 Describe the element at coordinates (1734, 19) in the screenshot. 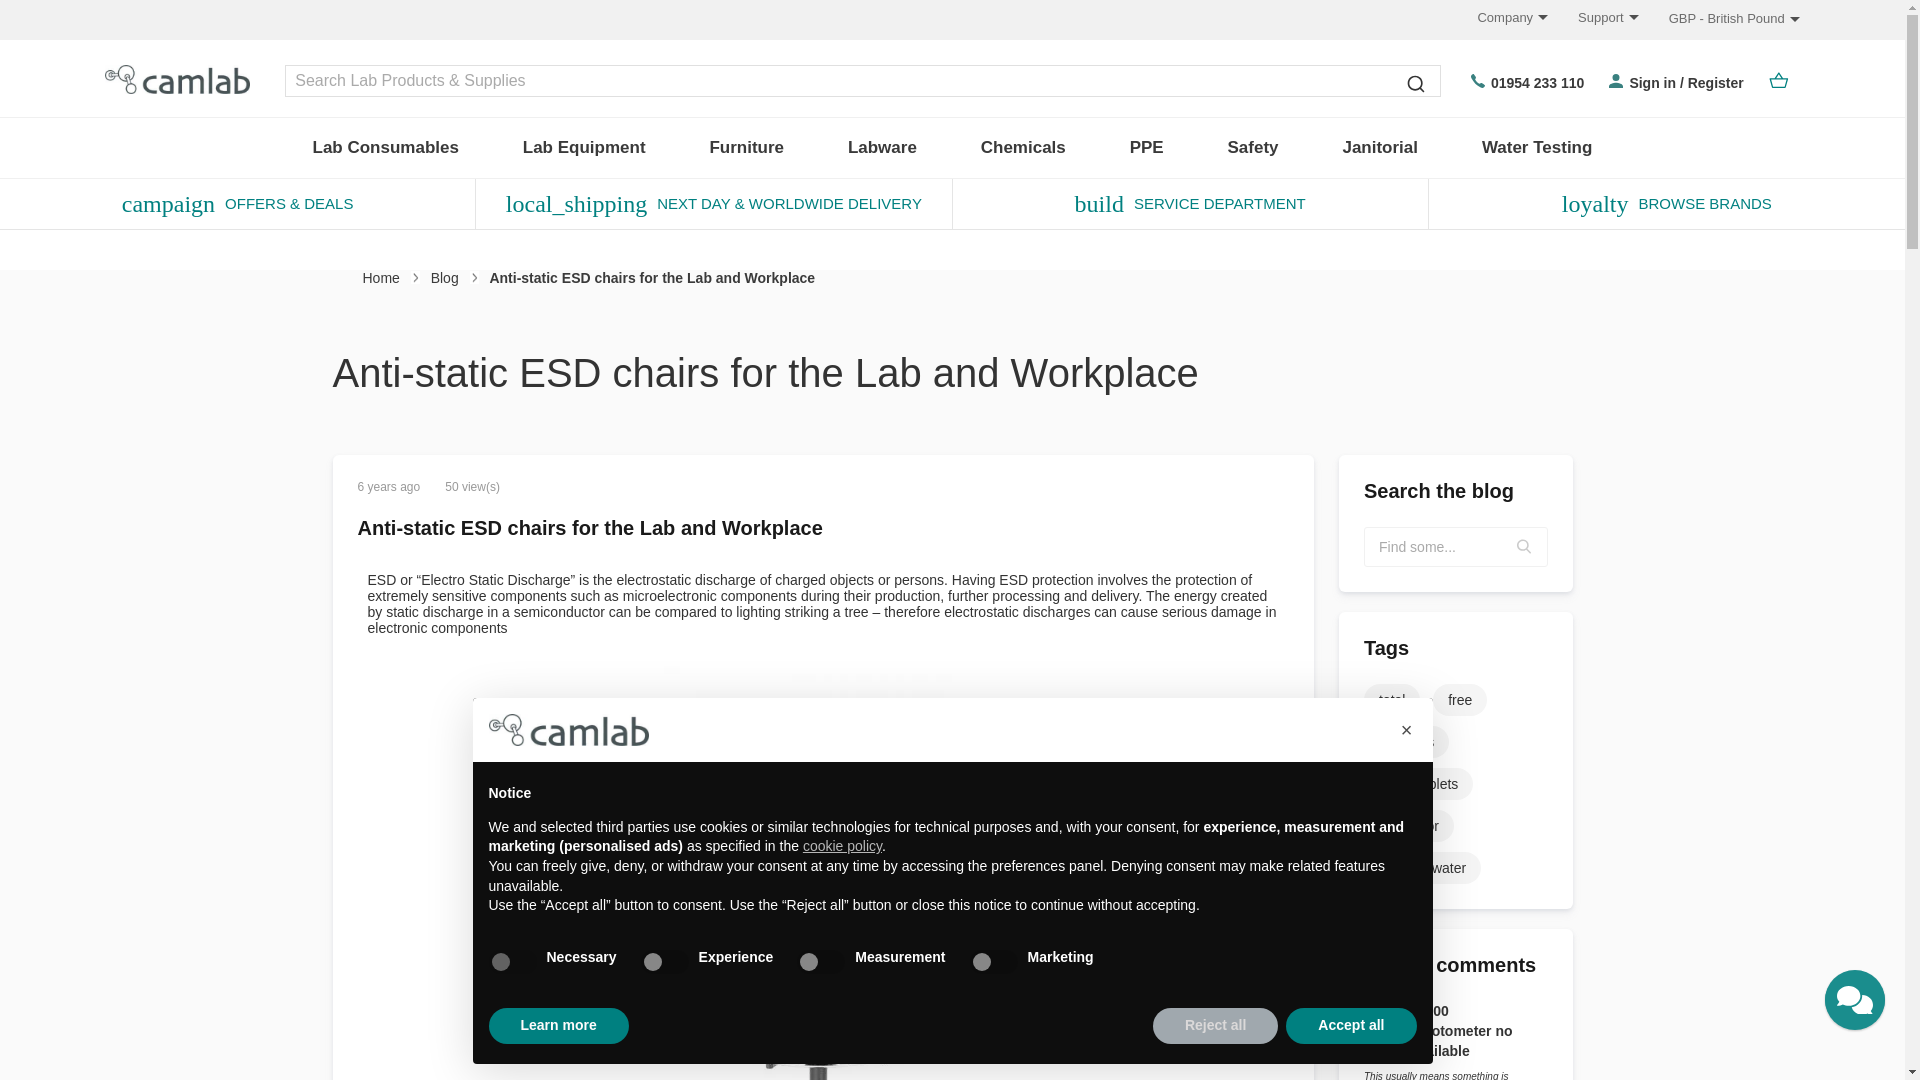

I see `GBP - British Pound` at that location.